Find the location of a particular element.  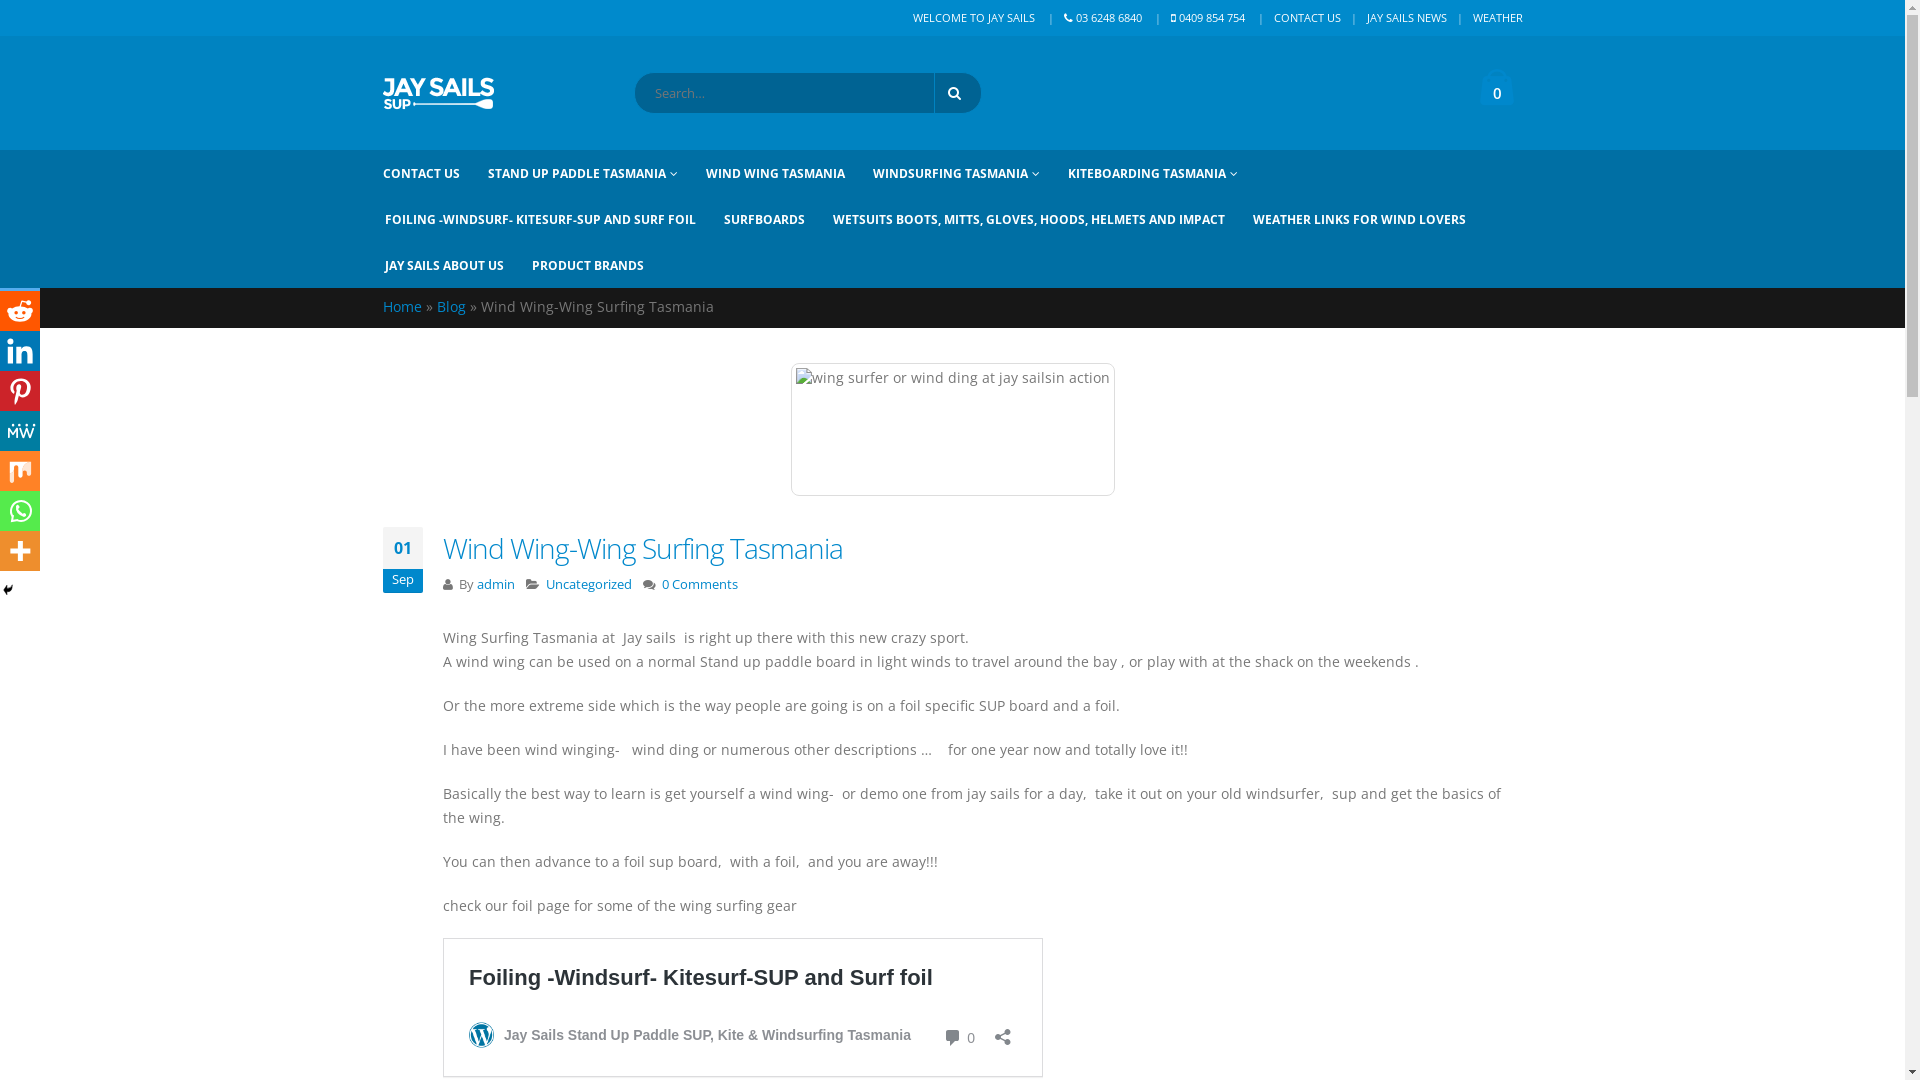

JAY SAILS ABOUT US is located at coordinates (456, 265).